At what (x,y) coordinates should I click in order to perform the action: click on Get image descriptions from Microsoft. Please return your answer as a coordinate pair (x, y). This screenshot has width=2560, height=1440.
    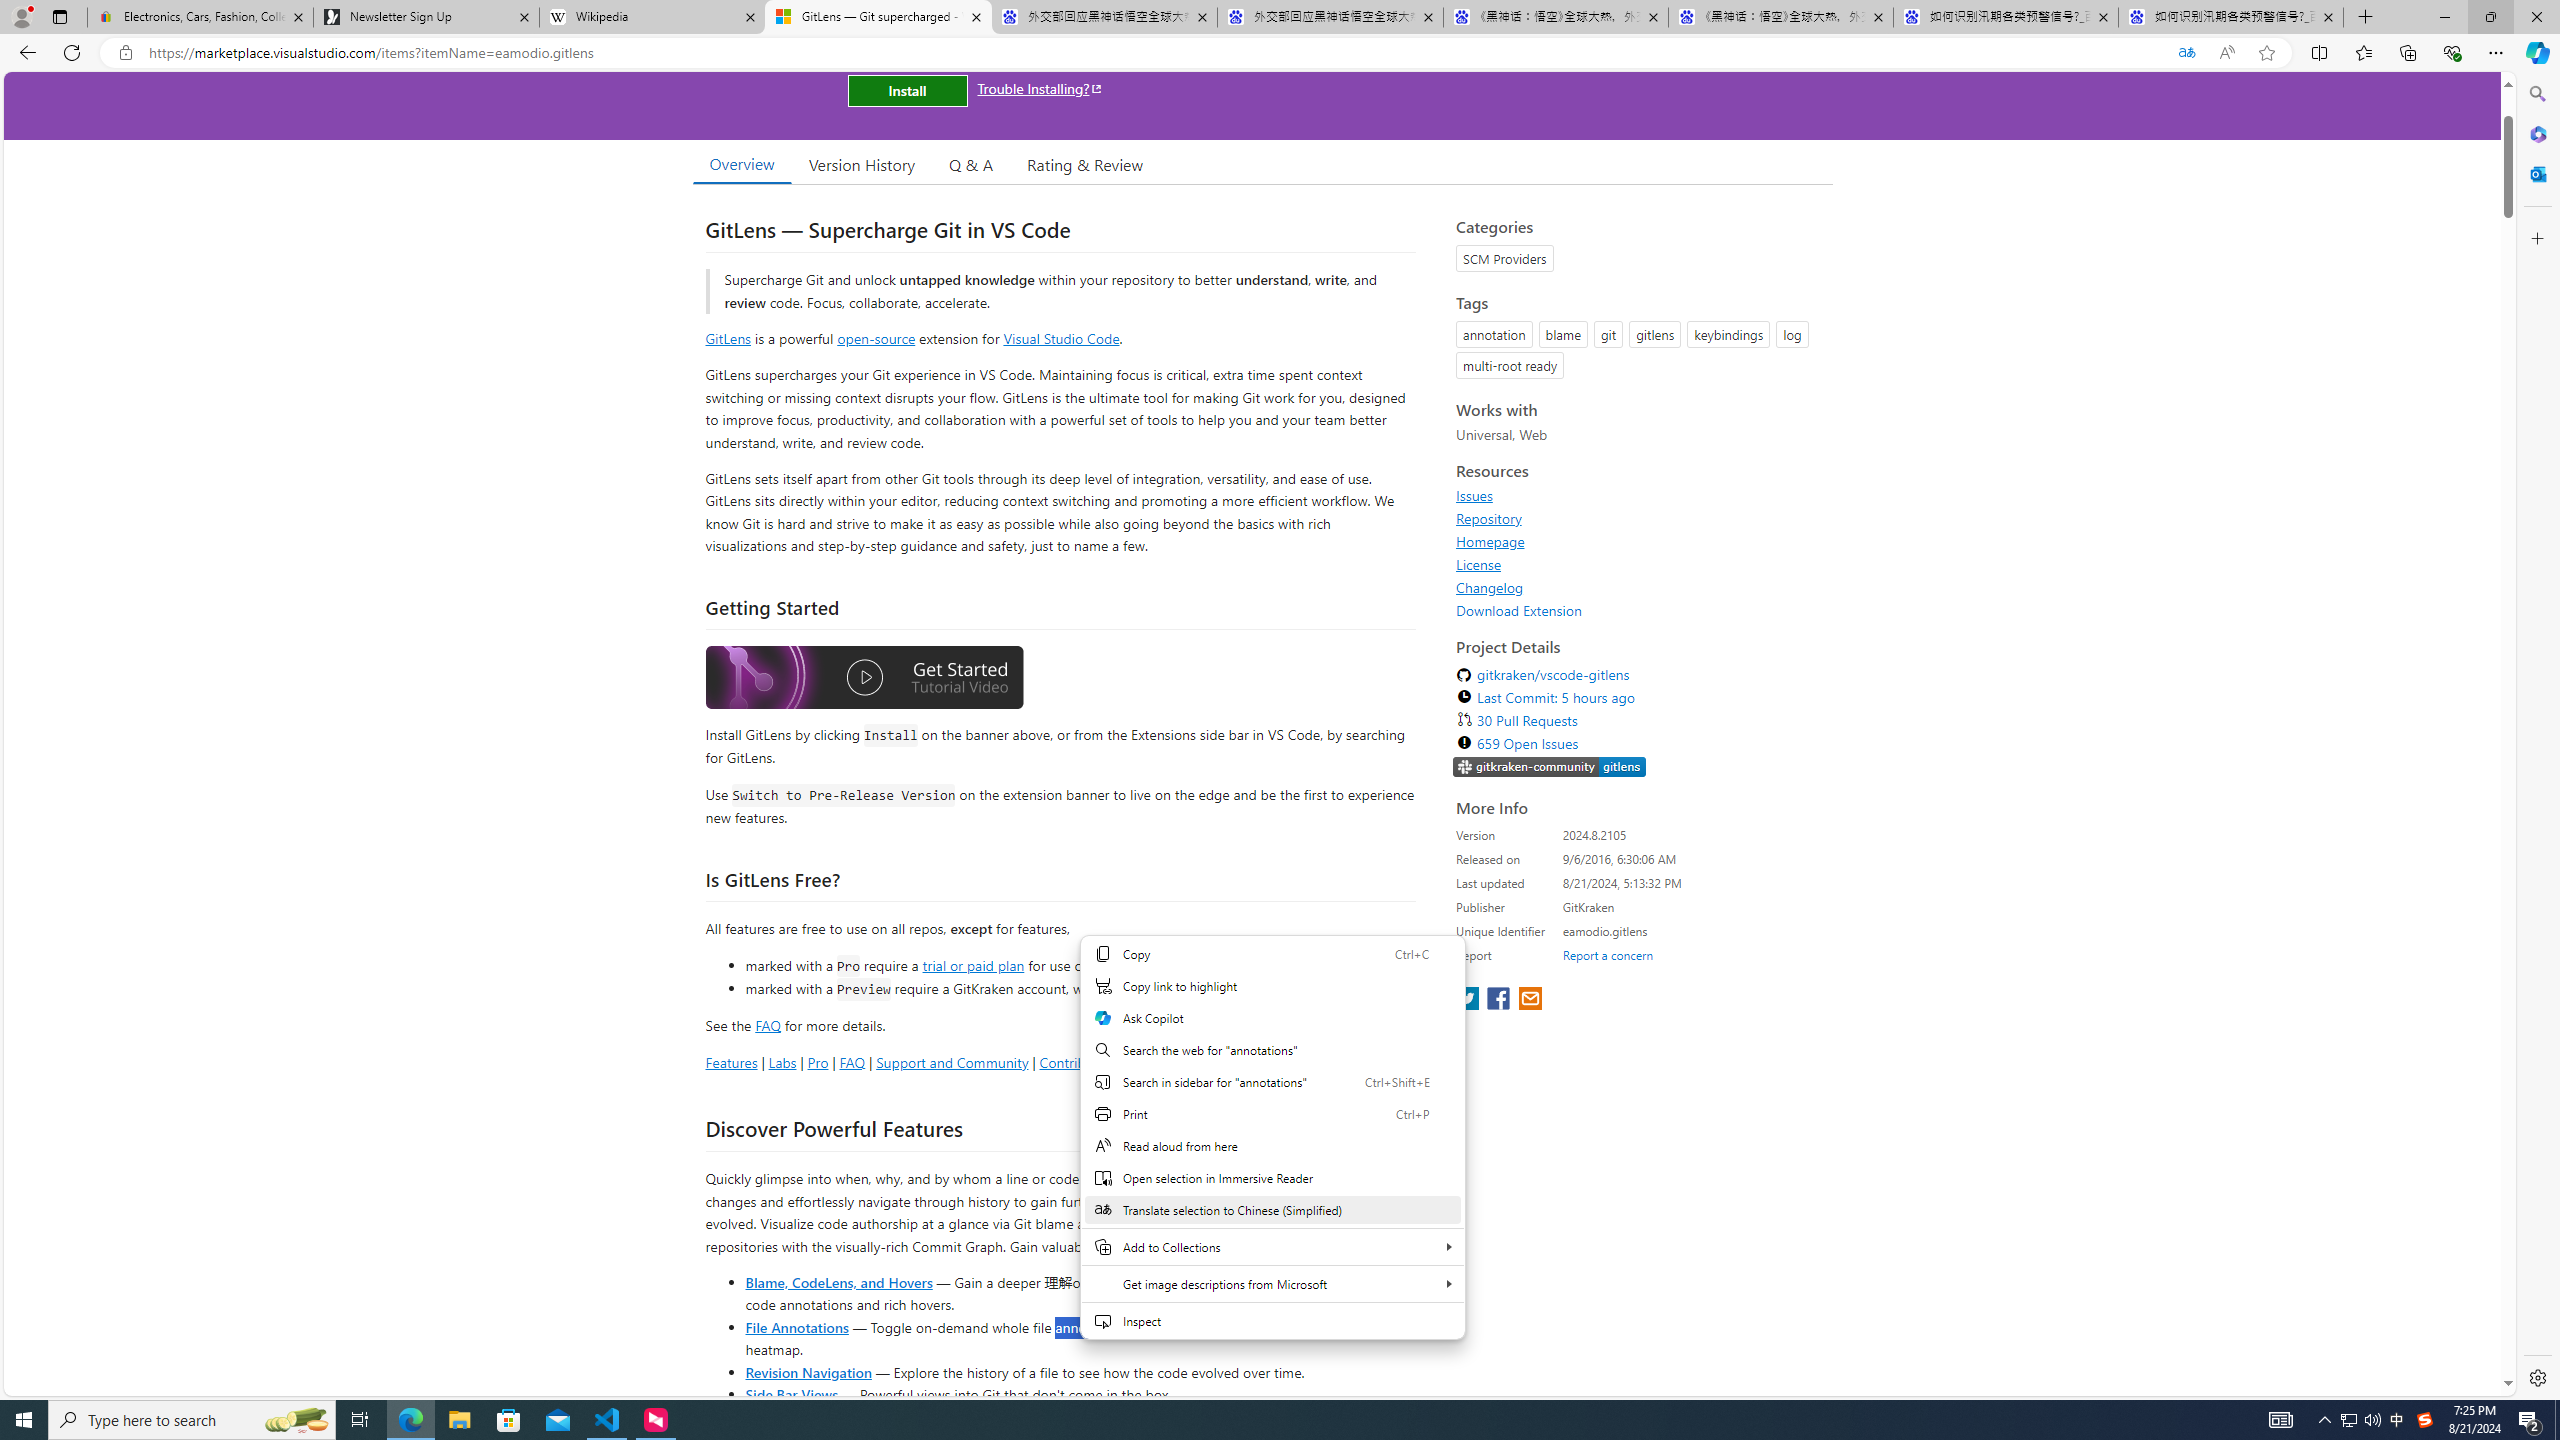
    Looking at the image, I should click on (1272, 1284).